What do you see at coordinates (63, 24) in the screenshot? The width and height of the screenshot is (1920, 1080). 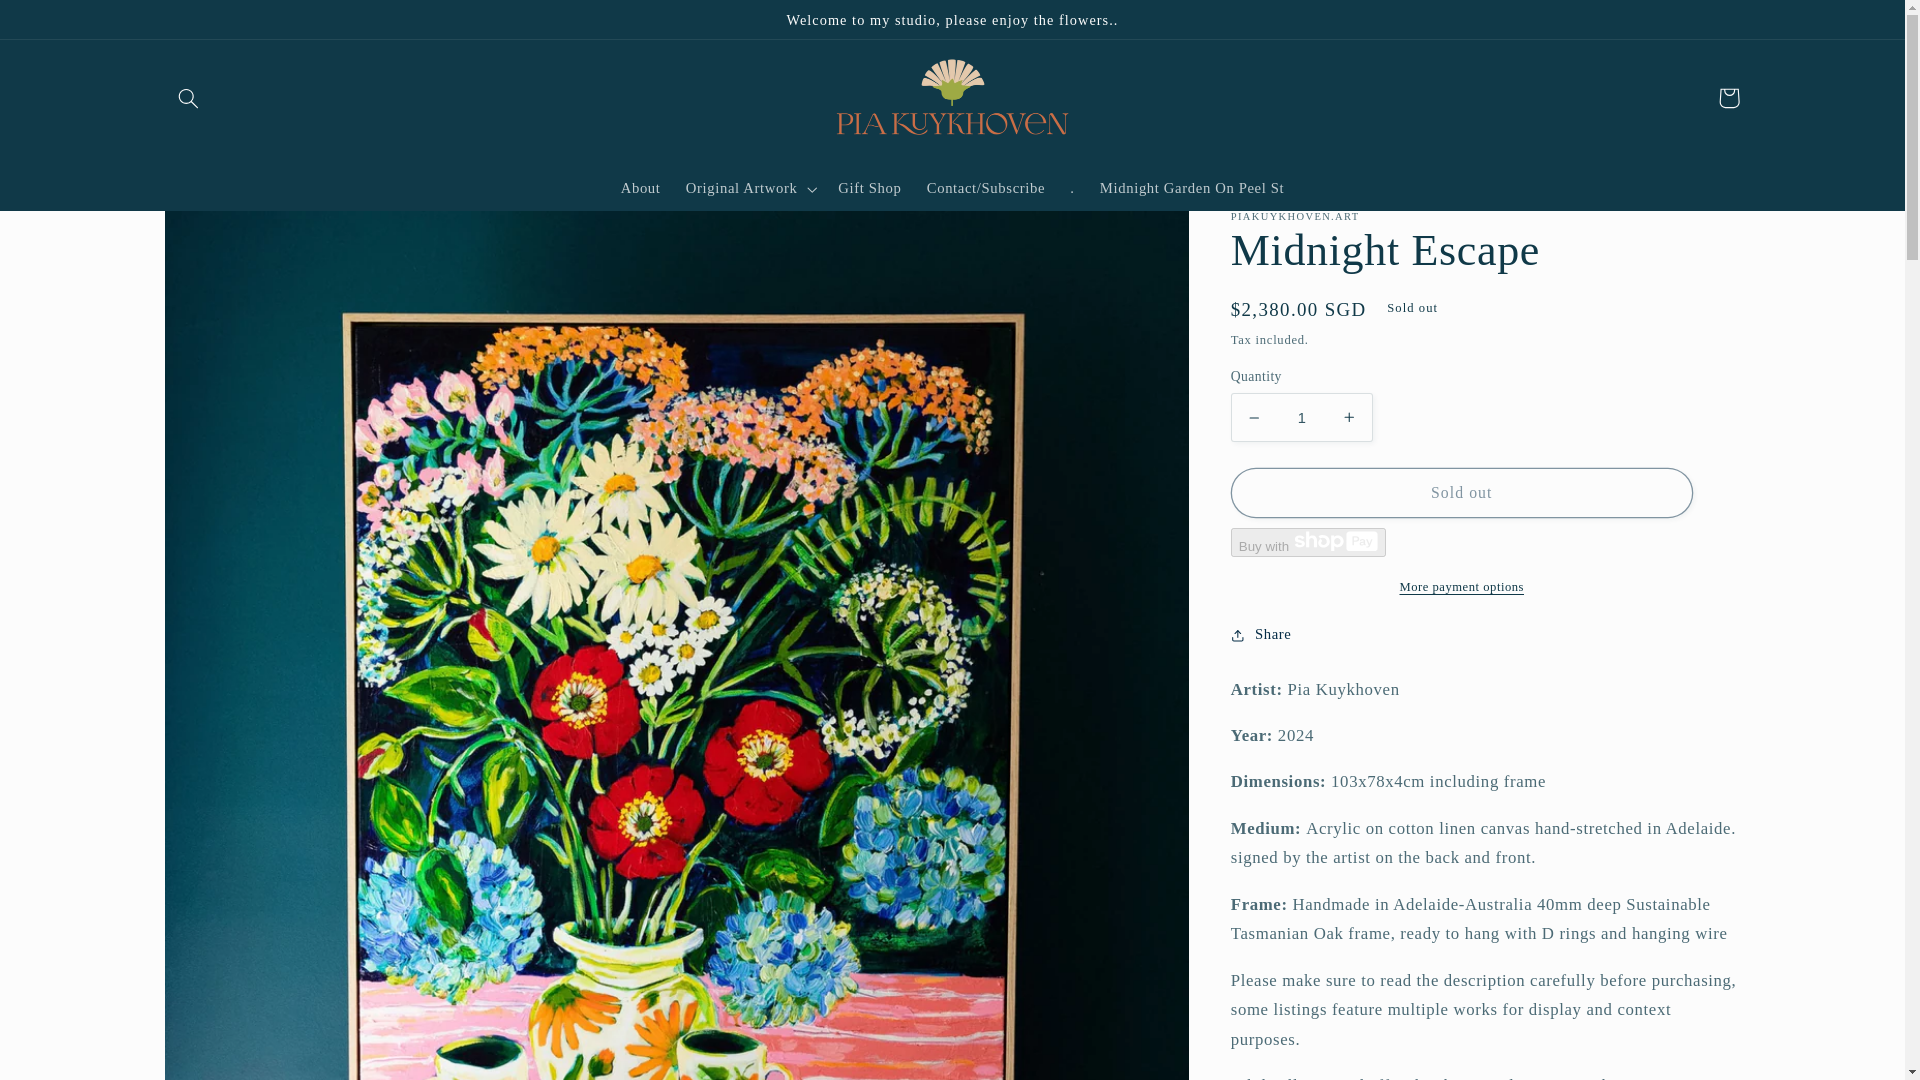 I see `Skip to content` at bounding box center [63, 24].